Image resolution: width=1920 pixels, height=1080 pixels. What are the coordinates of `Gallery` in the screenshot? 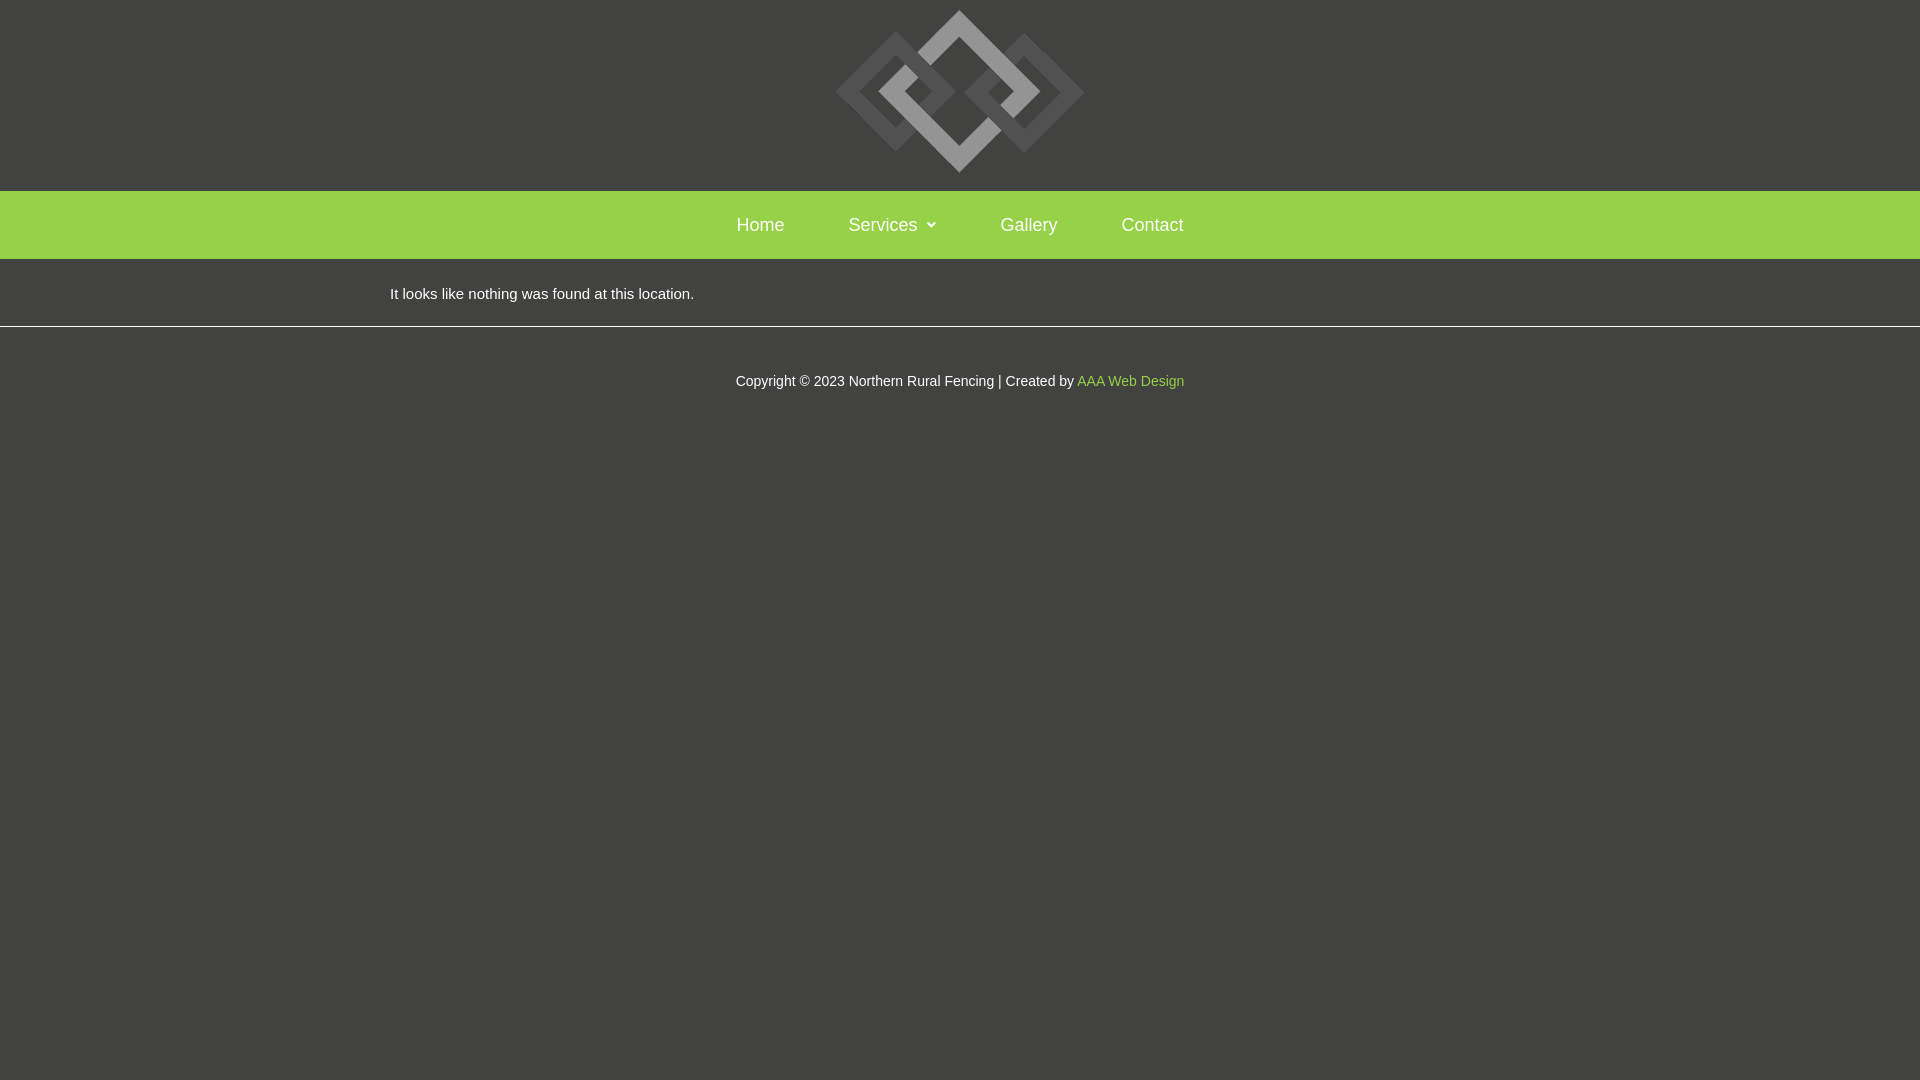 It's located at (1028, 224).